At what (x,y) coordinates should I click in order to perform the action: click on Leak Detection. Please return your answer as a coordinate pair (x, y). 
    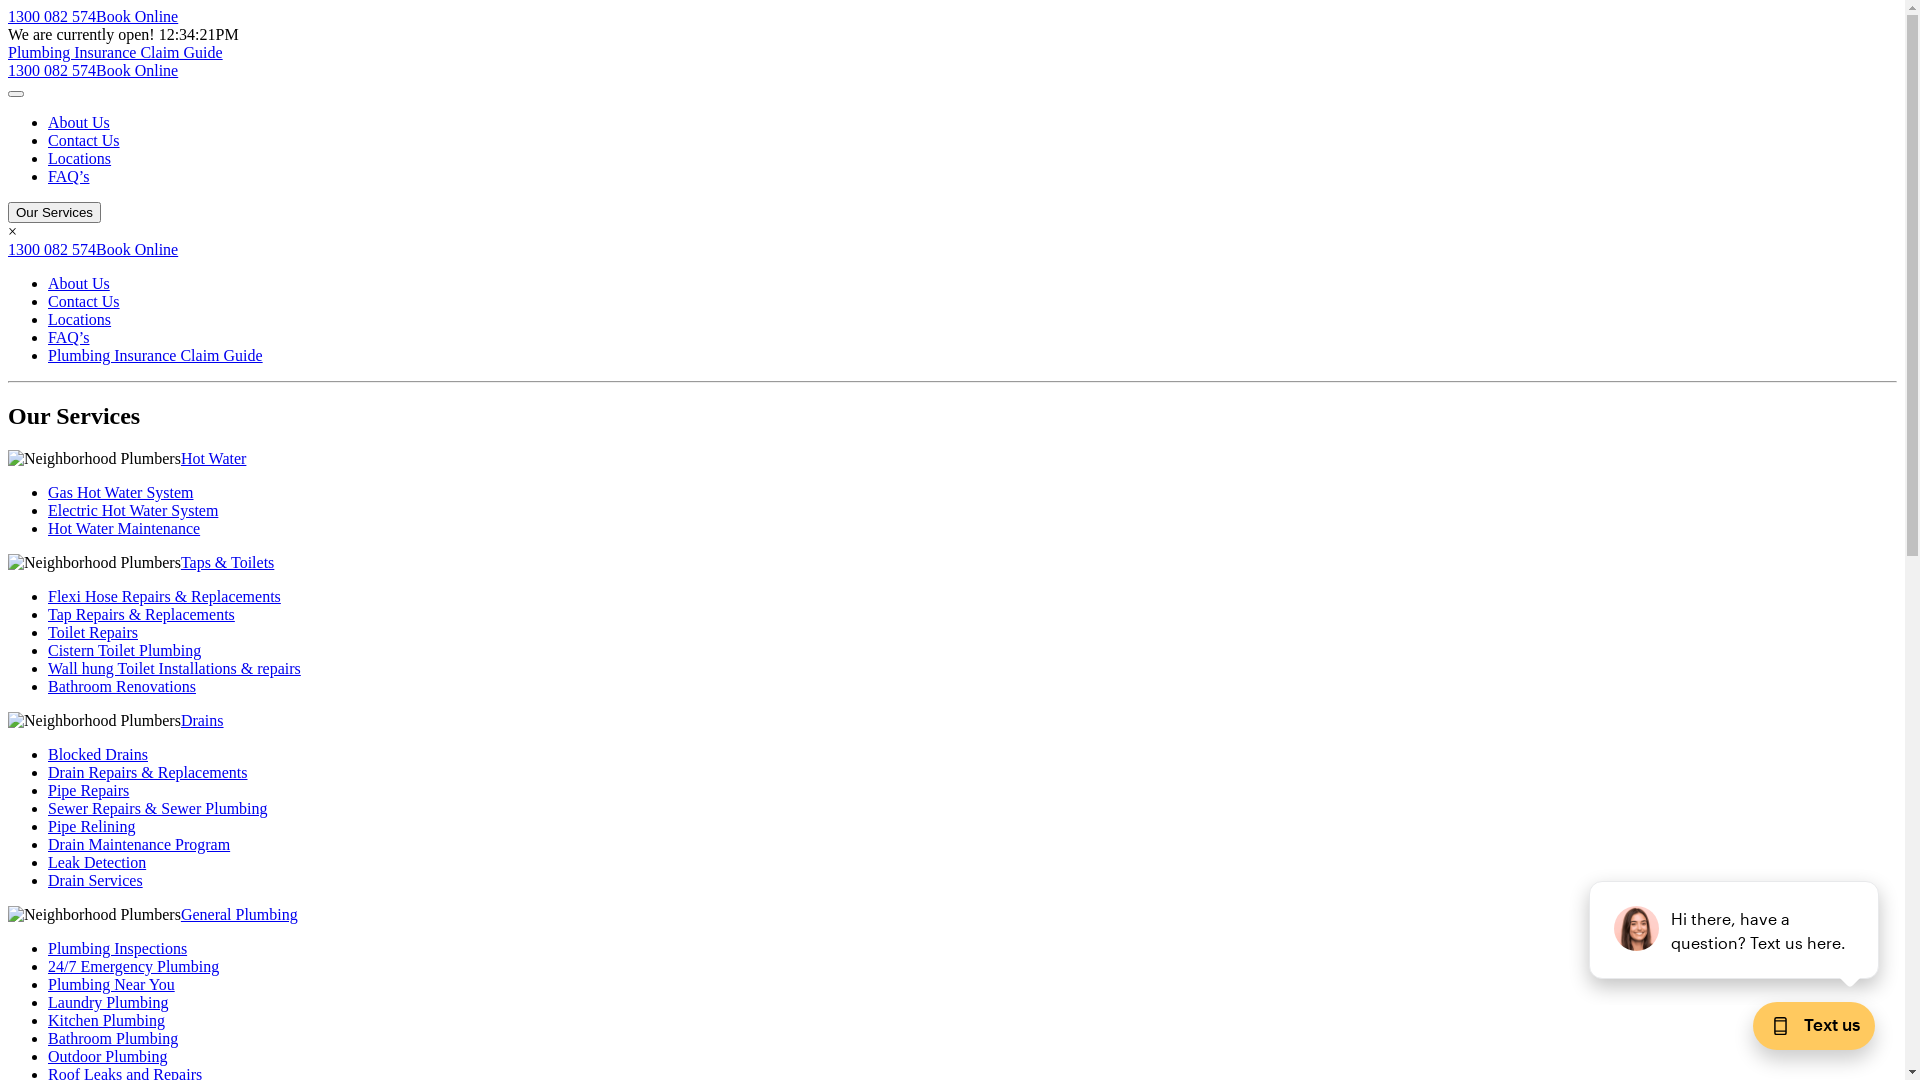
    Looking at the image, I should click on (97, 862).